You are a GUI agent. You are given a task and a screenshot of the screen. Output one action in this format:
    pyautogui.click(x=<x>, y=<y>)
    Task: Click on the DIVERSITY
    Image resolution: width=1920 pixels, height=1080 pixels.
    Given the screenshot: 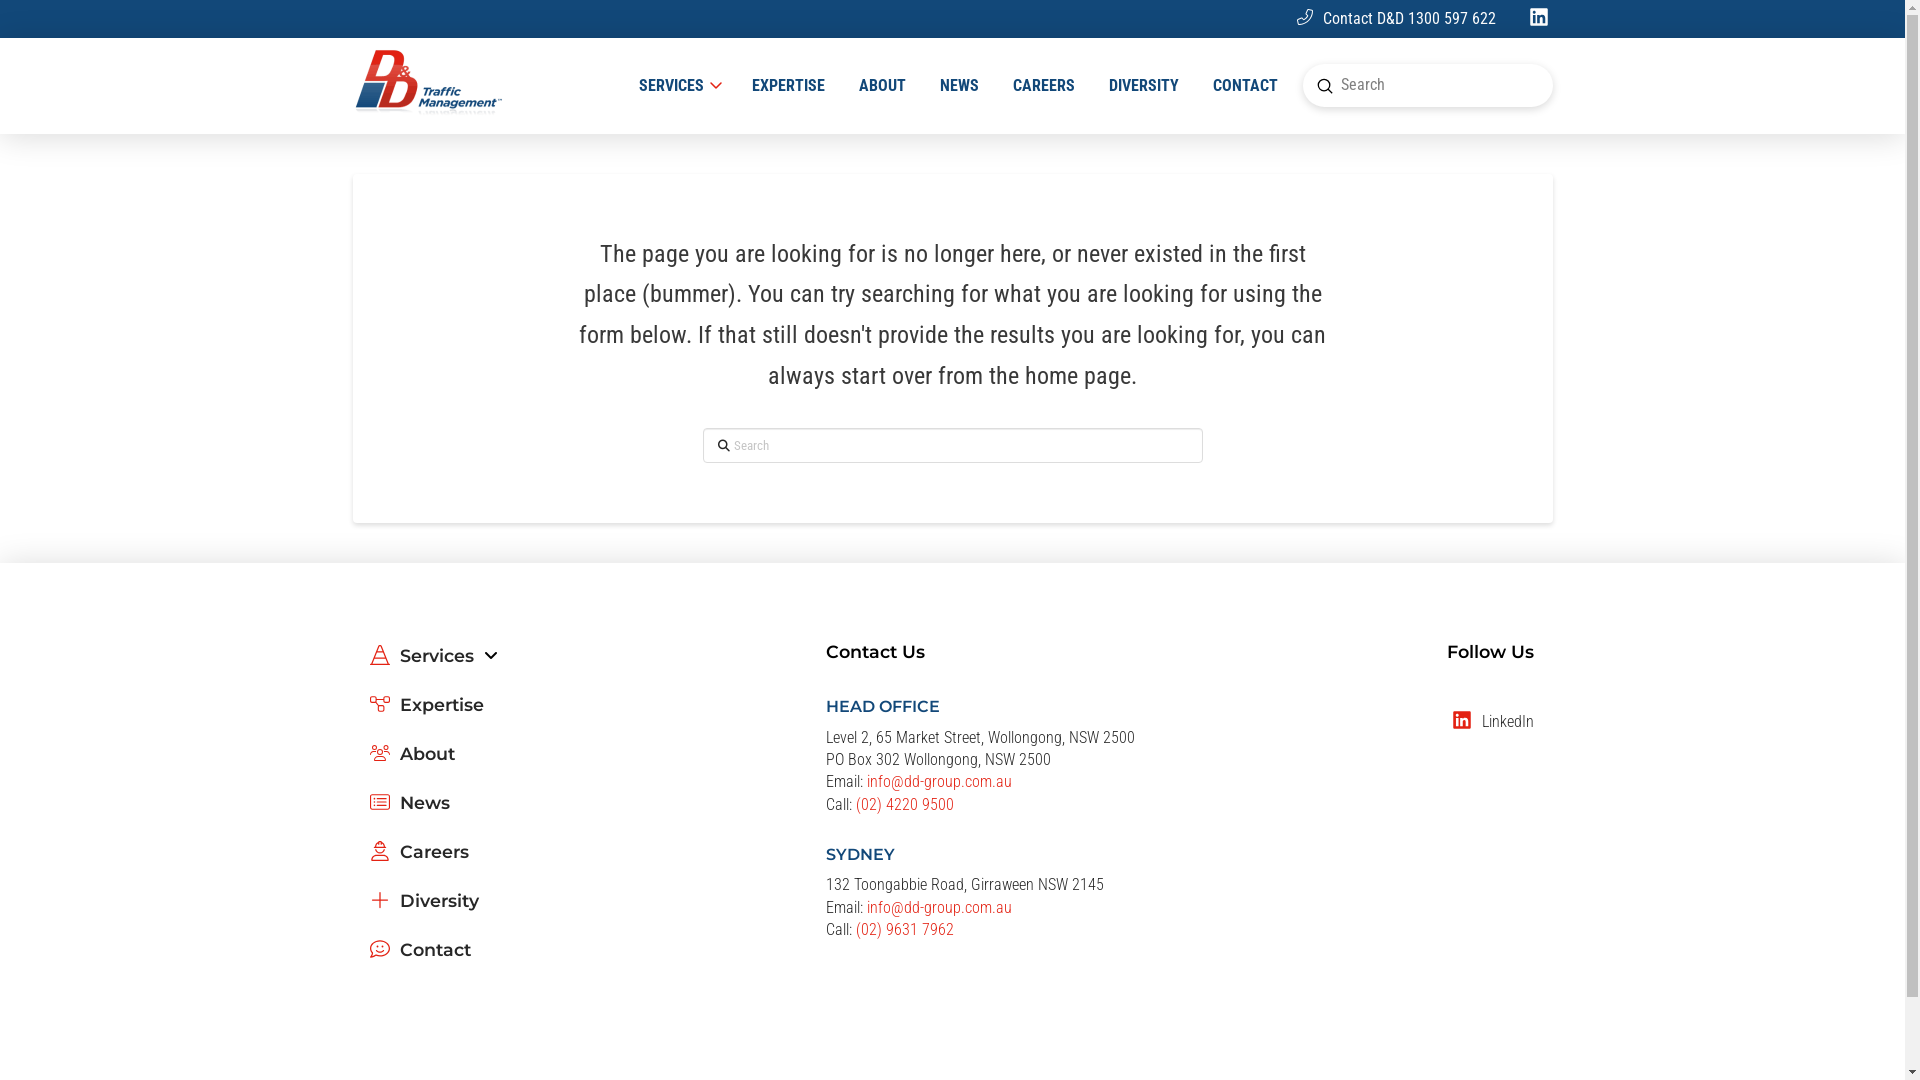 What is the action you would take?
    pyautogui.click(x=1144, y=86)
    